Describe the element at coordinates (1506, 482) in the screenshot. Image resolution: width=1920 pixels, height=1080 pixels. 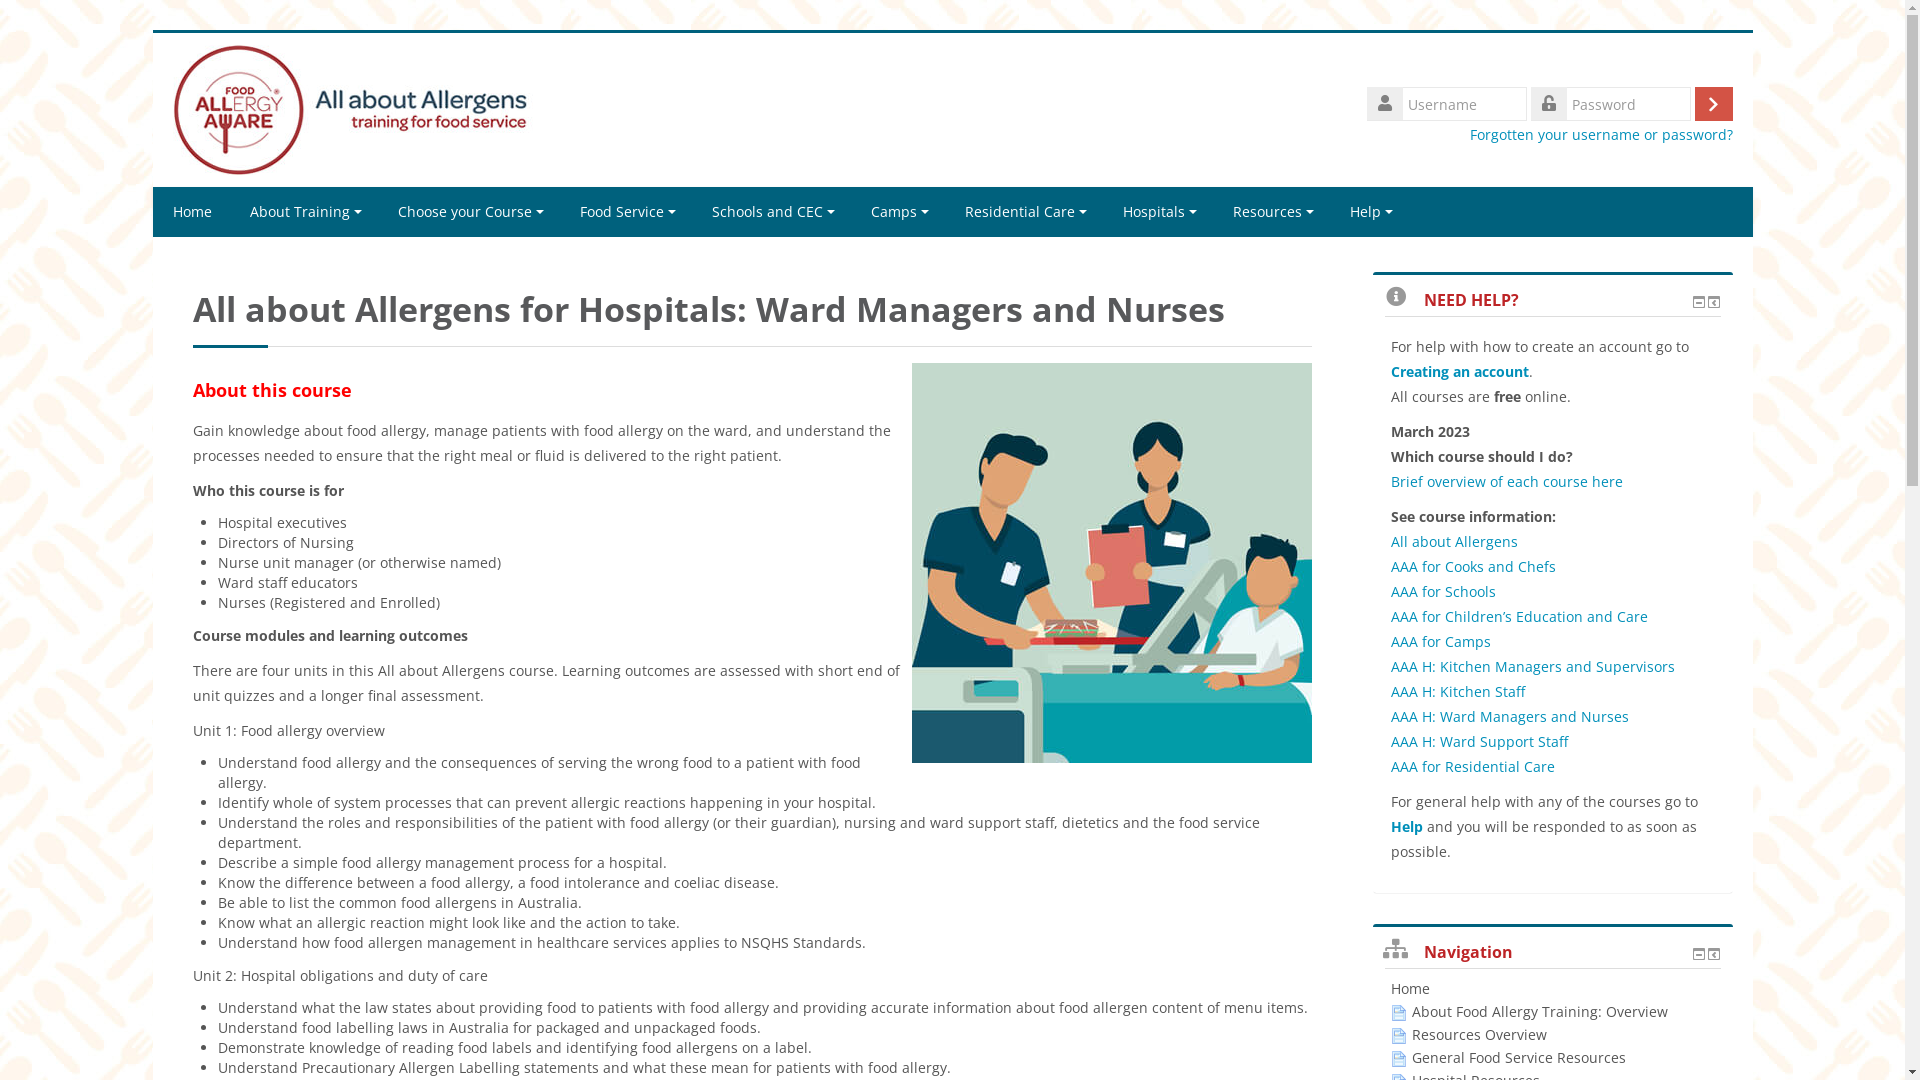
I see `Brief overview of each course here` at that location.